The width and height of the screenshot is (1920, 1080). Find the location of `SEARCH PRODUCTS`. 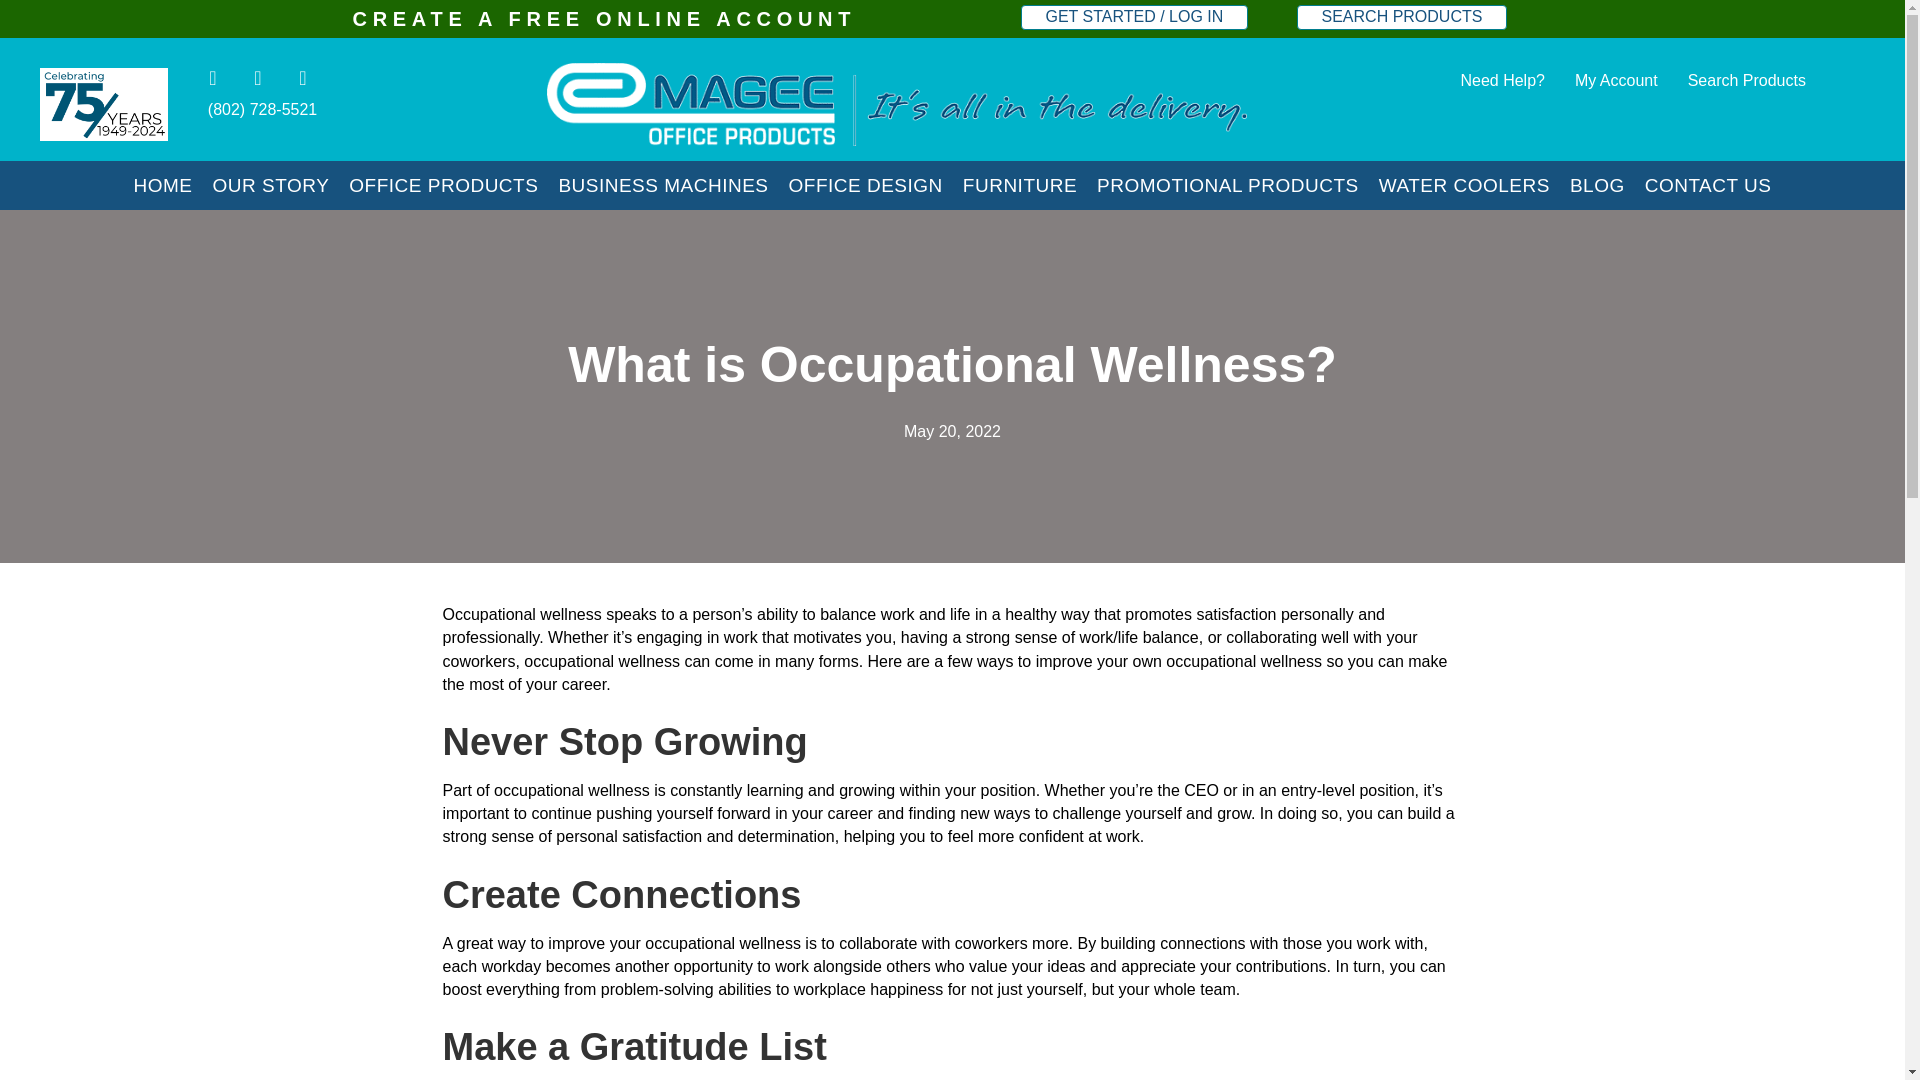

SEARCH PRODUCTS is located at coordinates (1402, 18).